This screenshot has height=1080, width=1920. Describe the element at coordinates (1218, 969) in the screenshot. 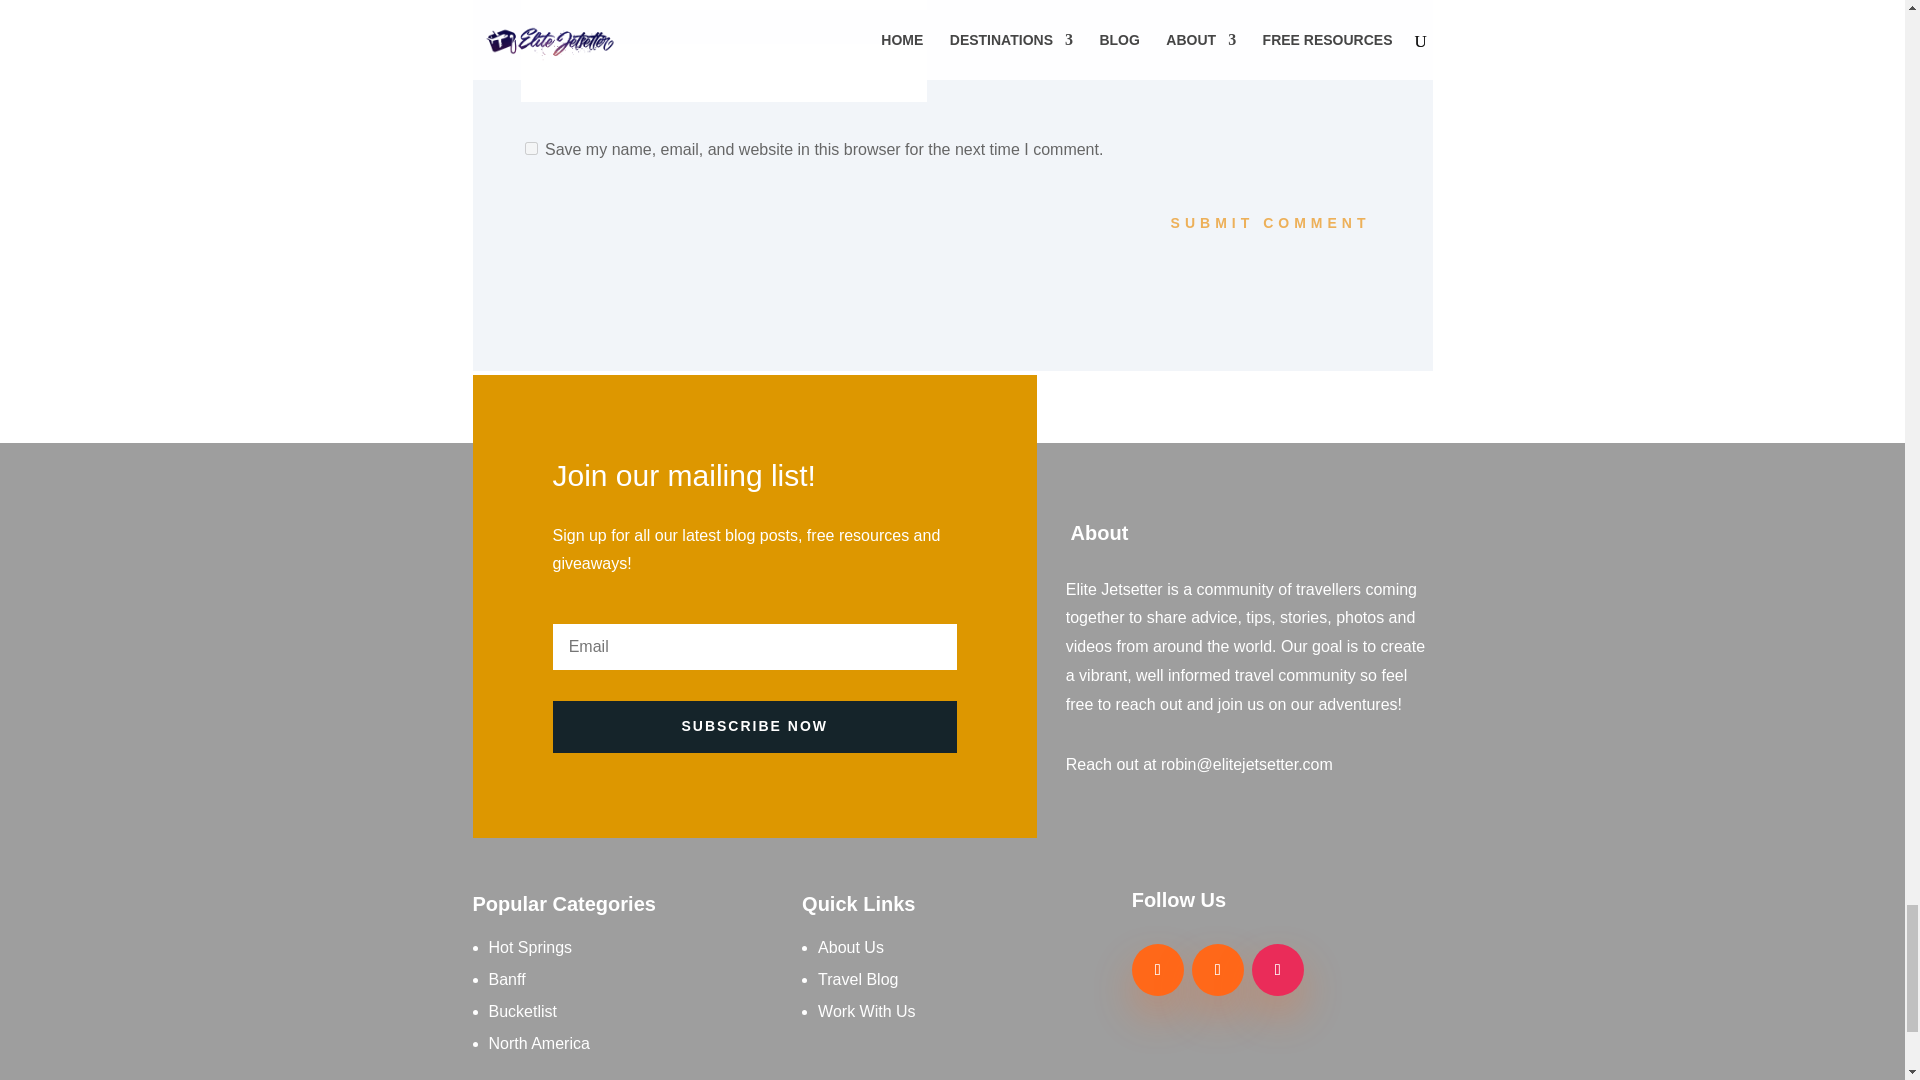

I see `Follow on X` at that location.